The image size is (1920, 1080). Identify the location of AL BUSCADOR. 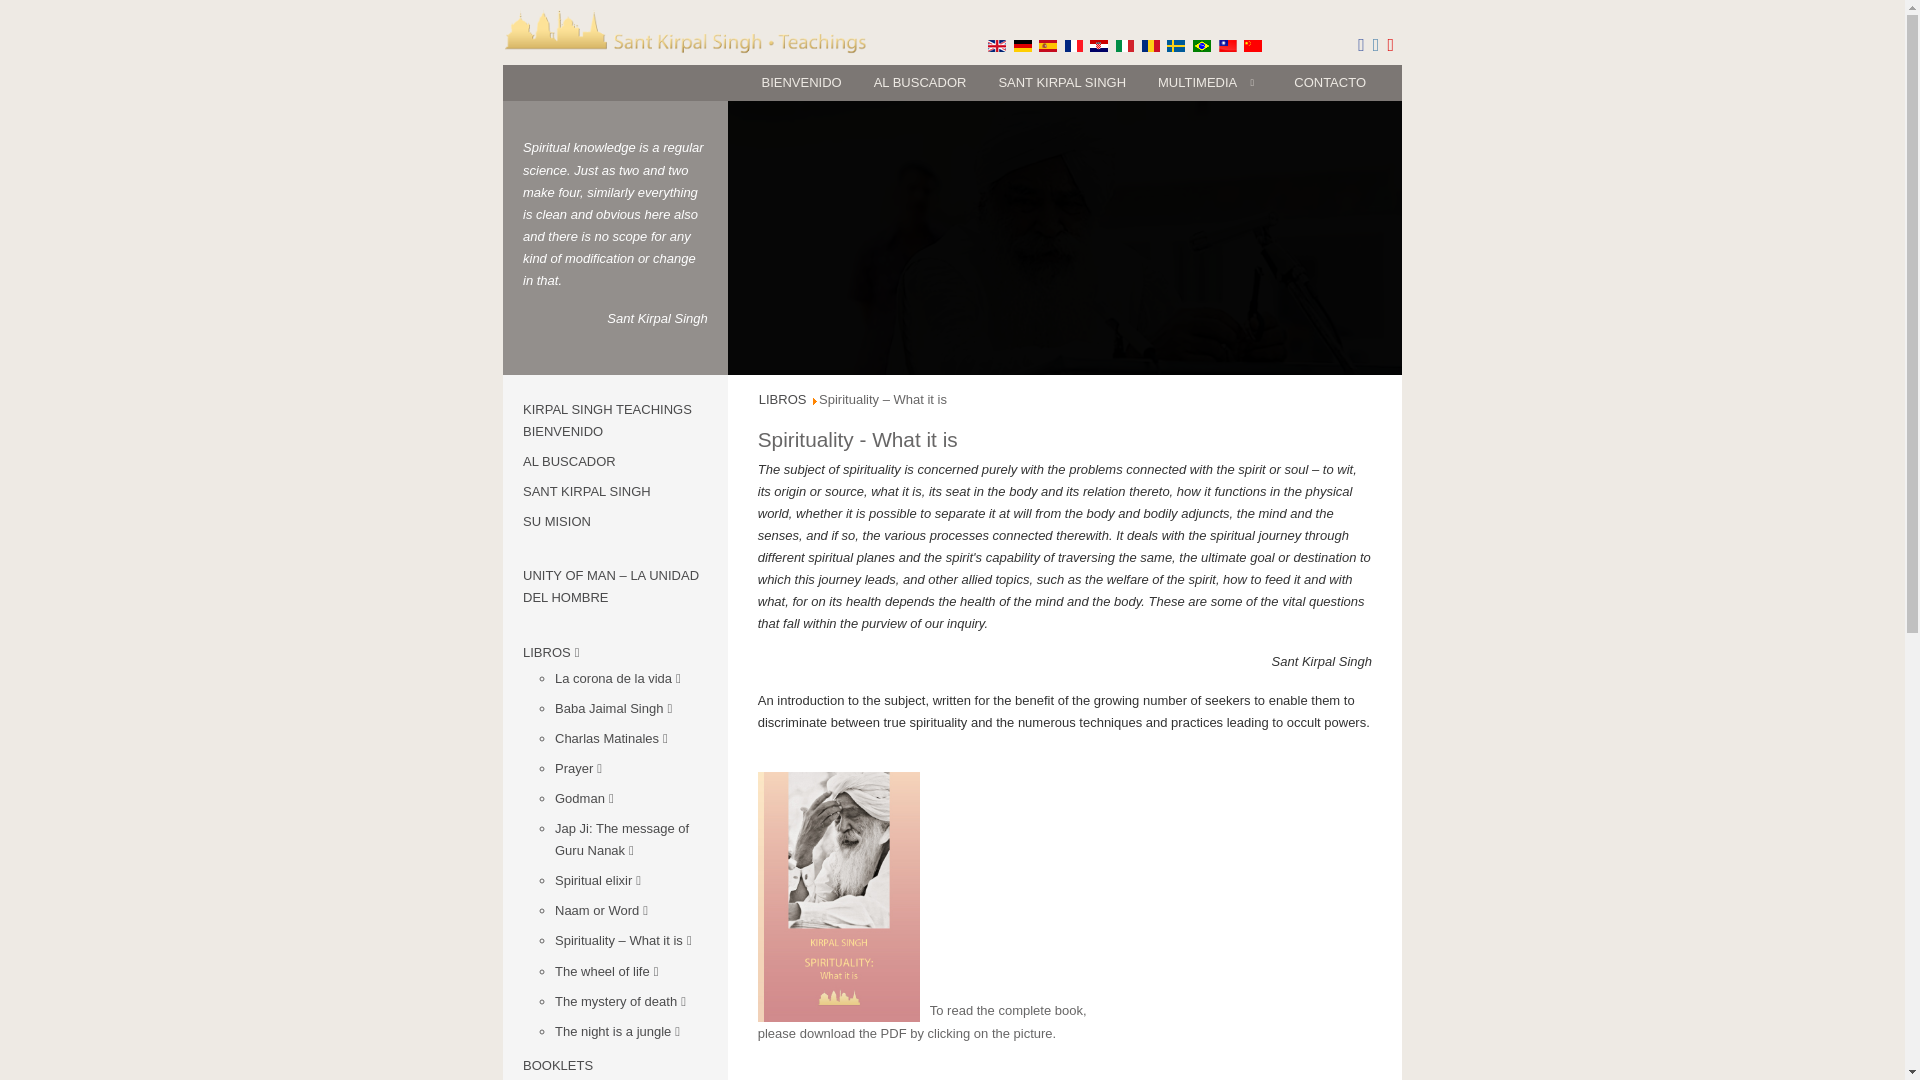
(920, 82).